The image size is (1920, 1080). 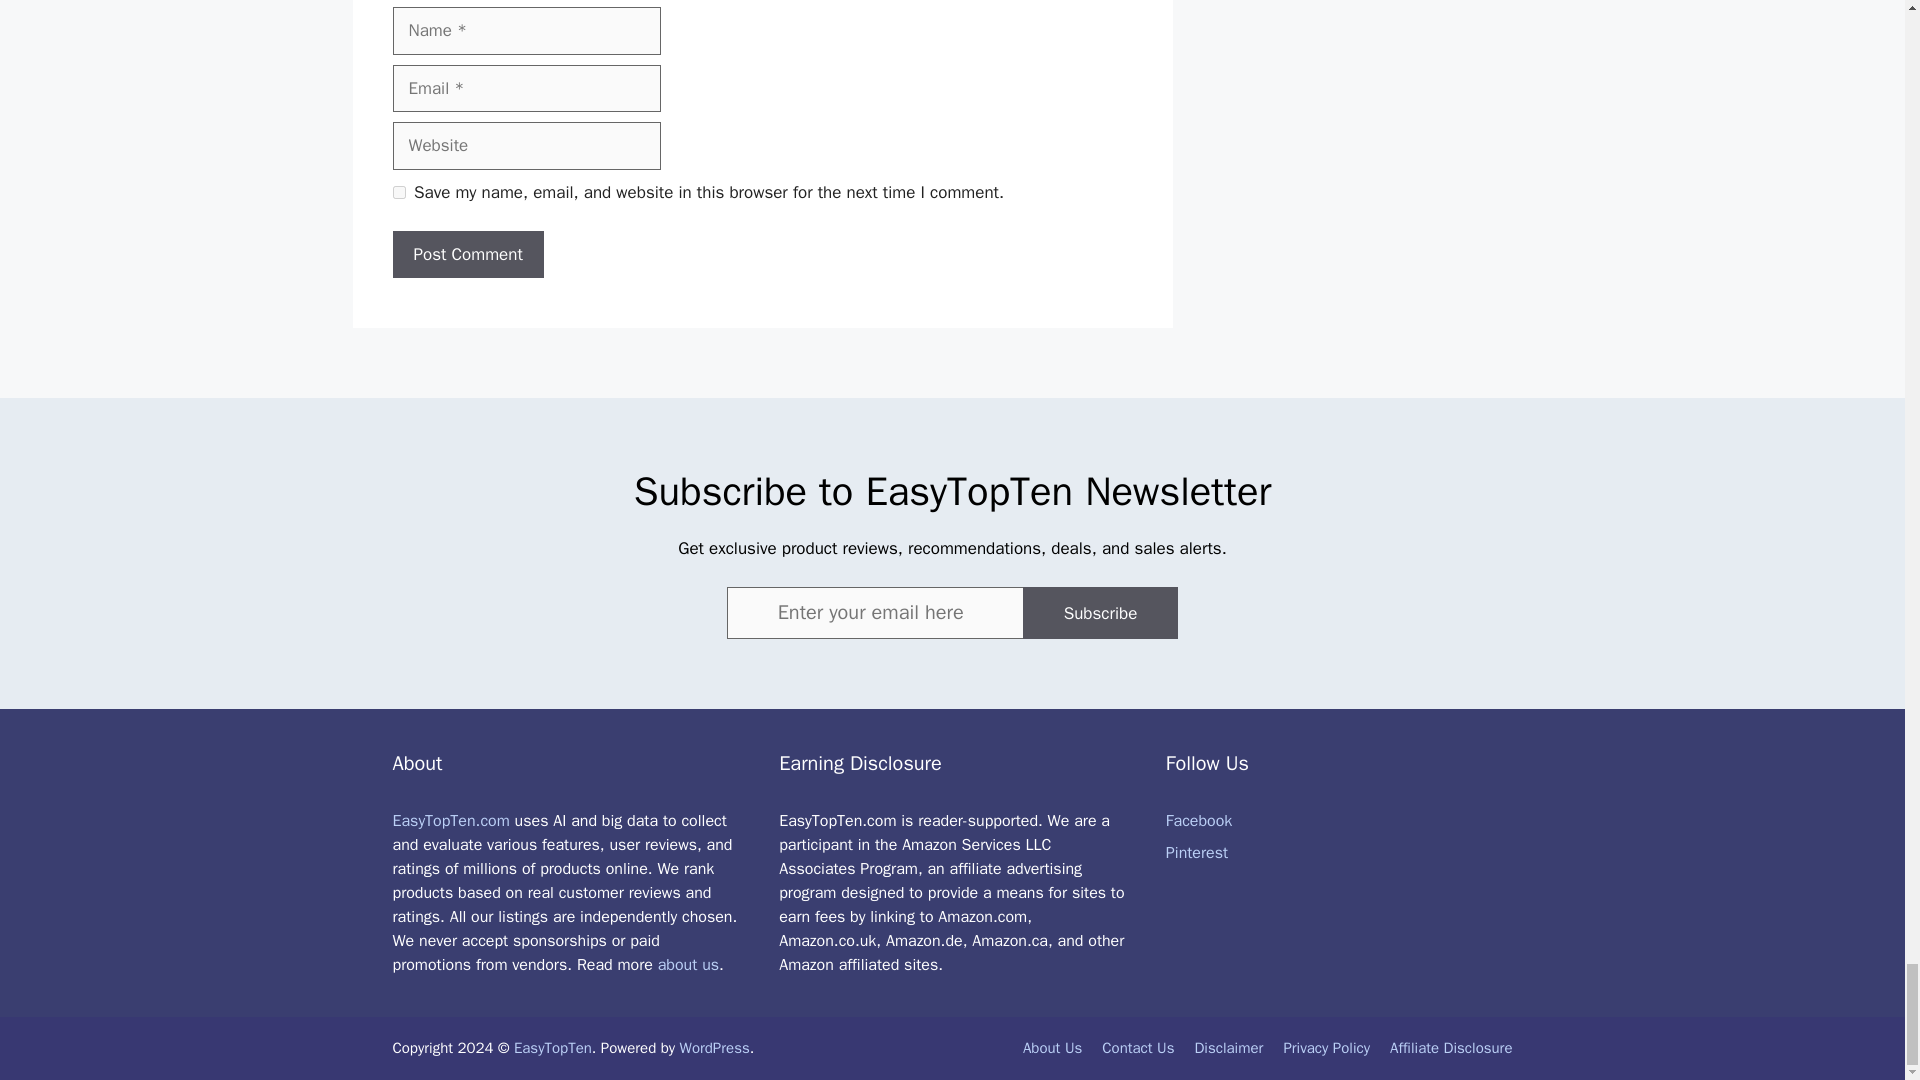 What do you see at coordinates (688, 964) in the screenshot?
I see `about us` at bounding box center [688, 964].